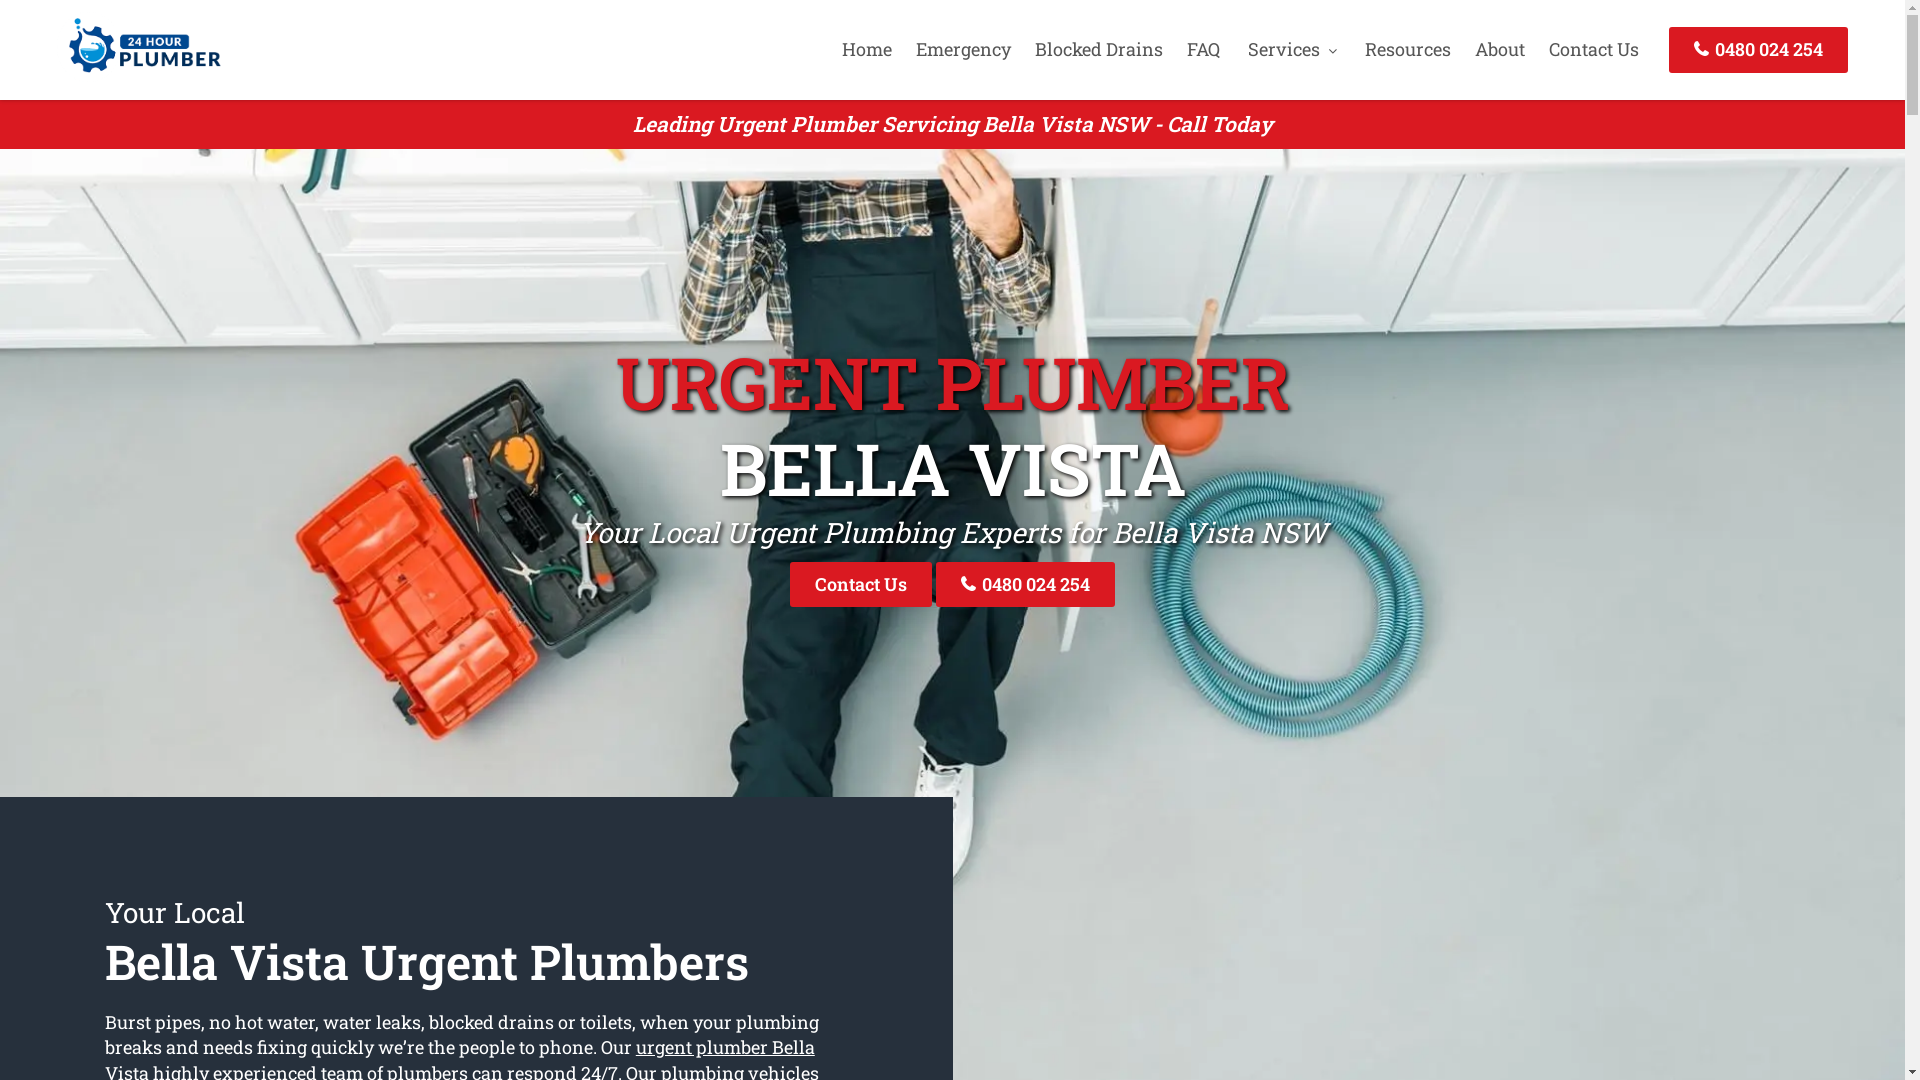 This screenshot has height=1080, width=1920. Describe the element at coordinates (964, 49) in the screenshot. I see `Emergency` at that location.